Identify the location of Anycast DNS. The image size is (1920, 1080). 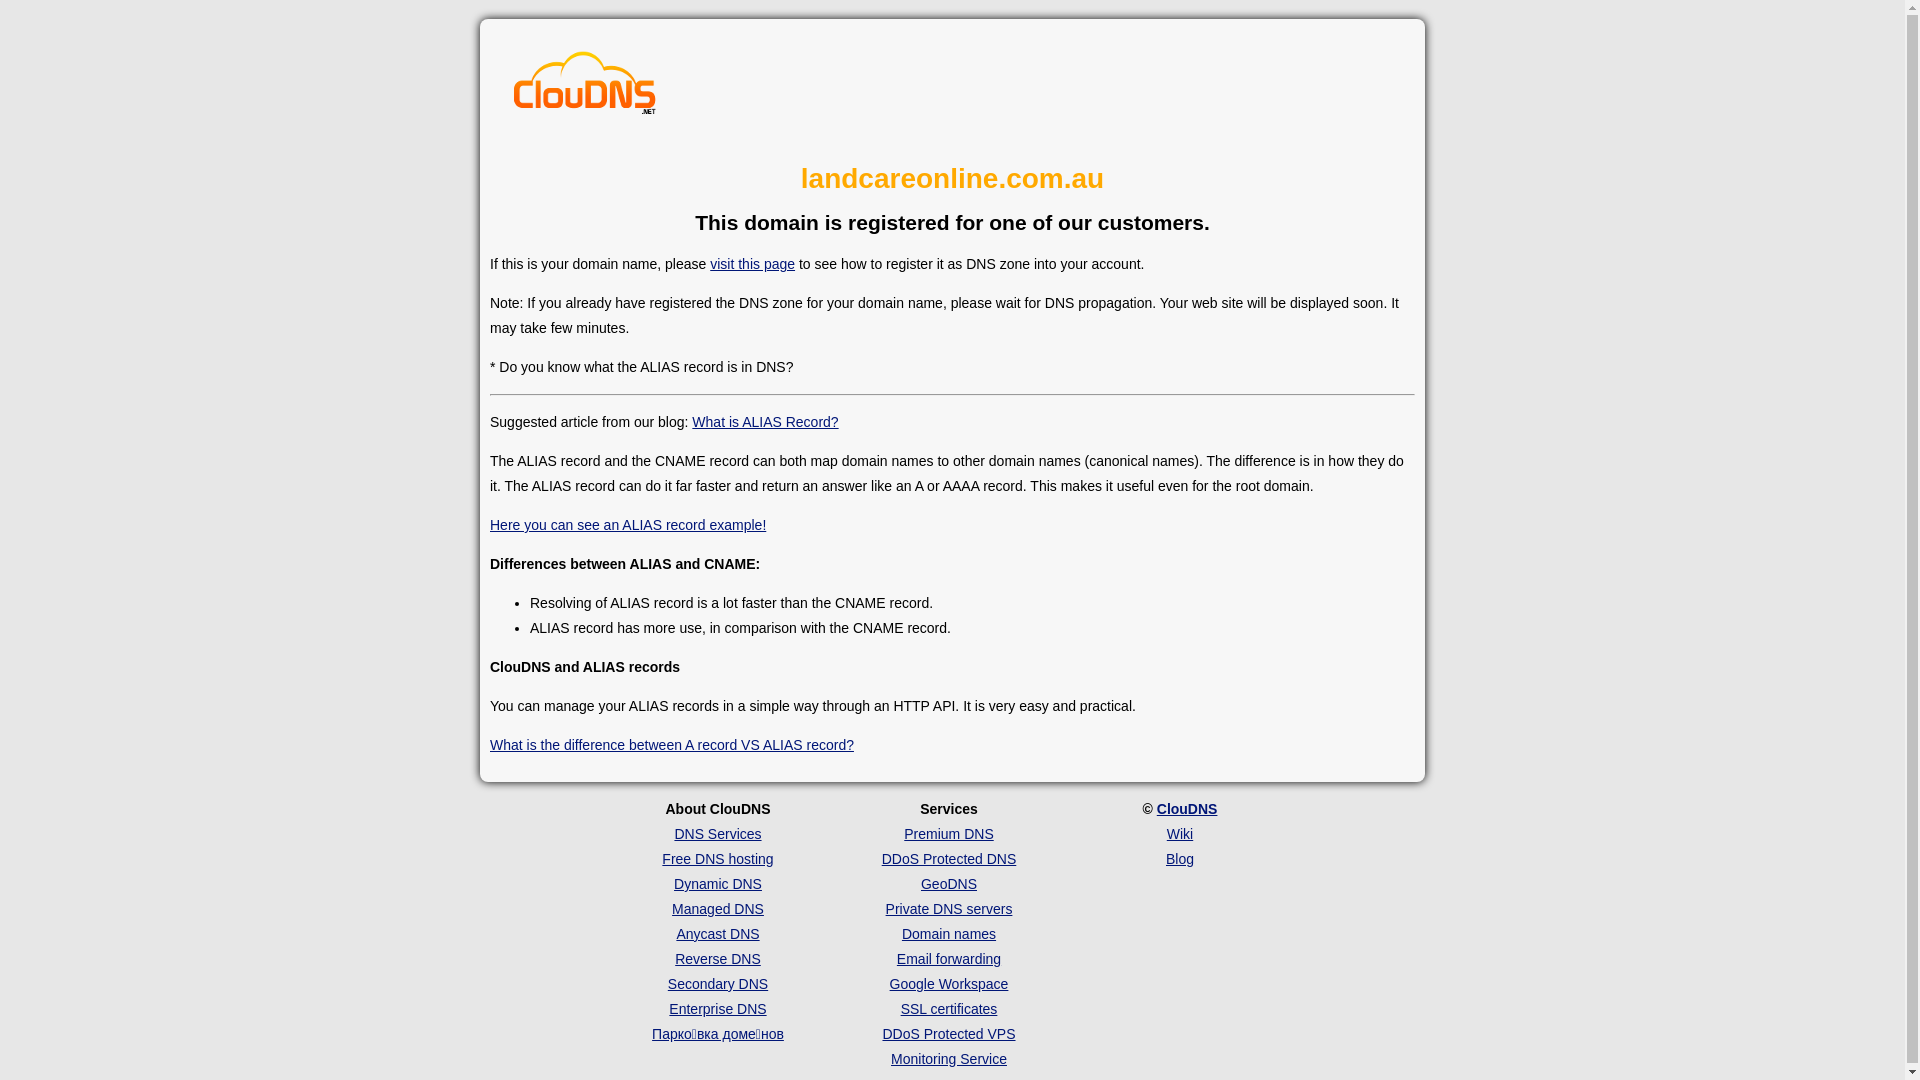
(718, 934).